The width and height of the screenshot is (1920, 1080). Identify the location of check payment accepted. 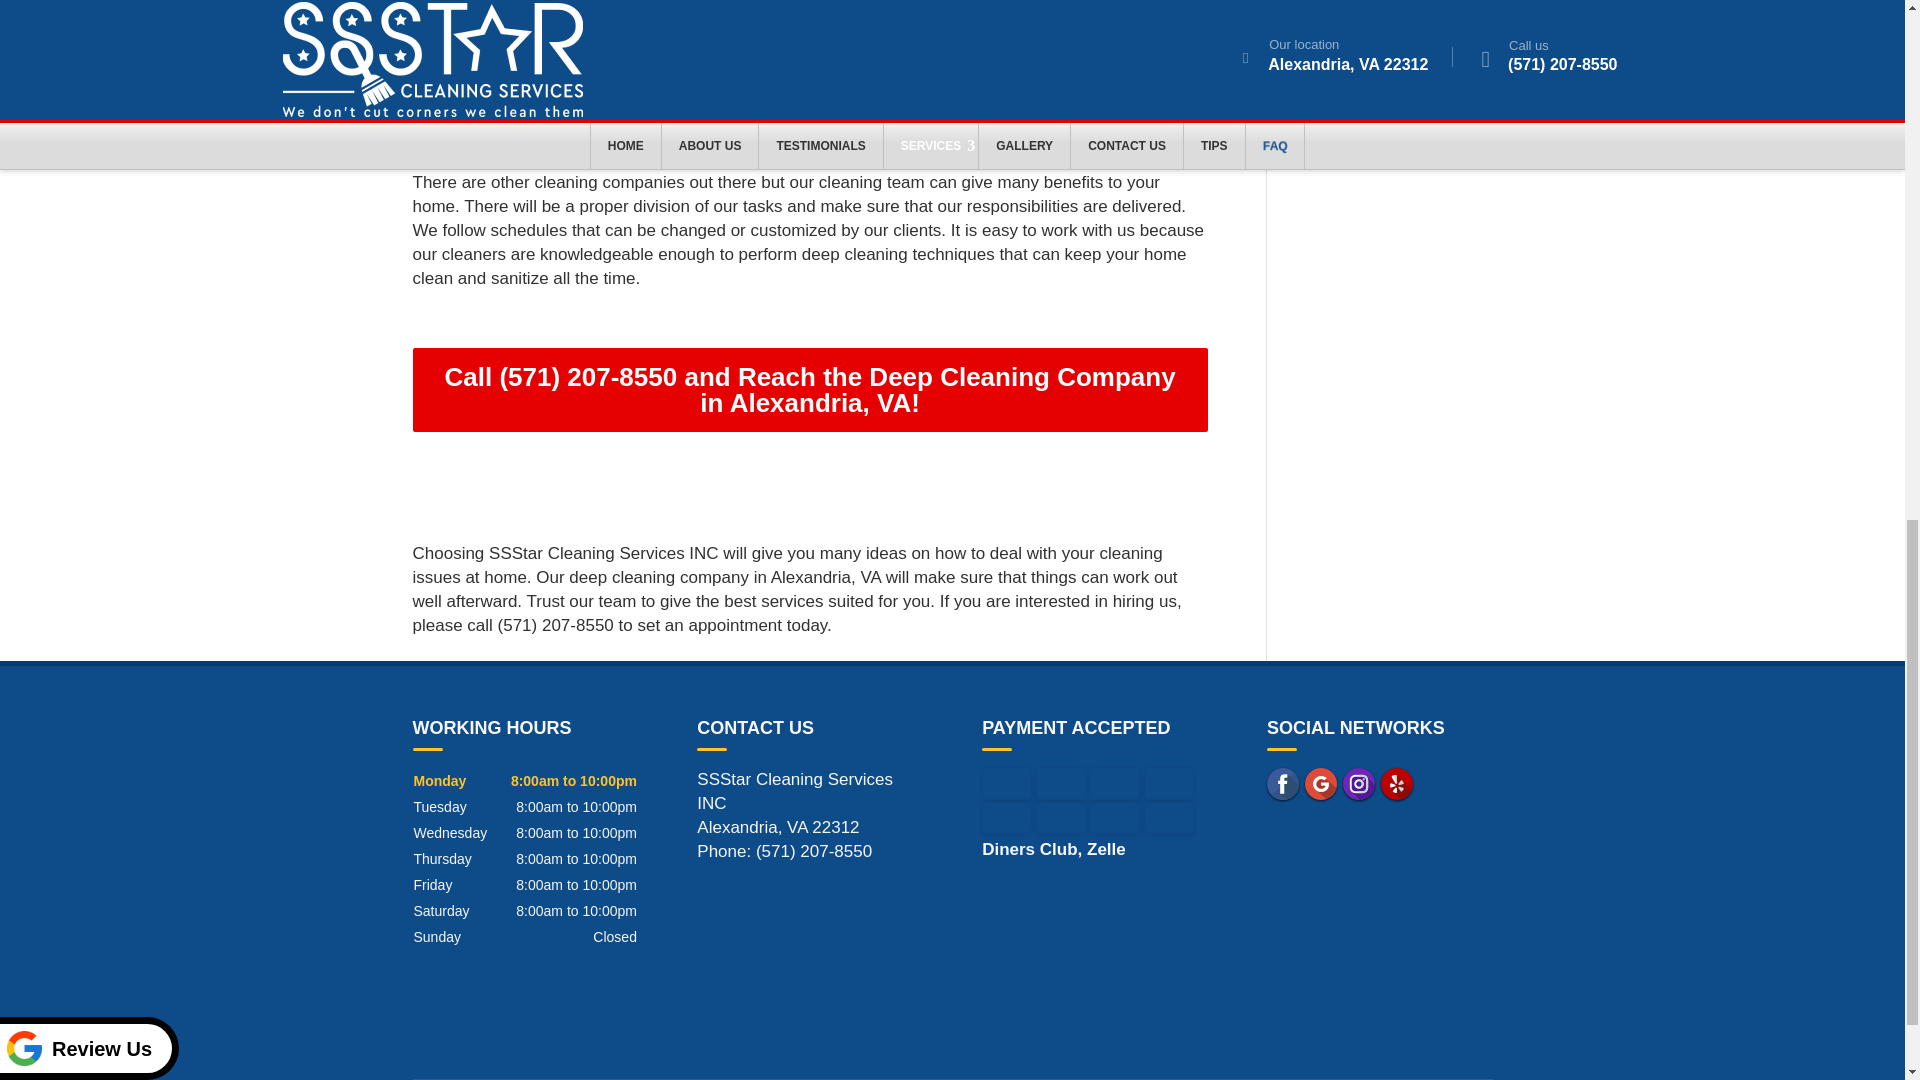
(1114, 816).